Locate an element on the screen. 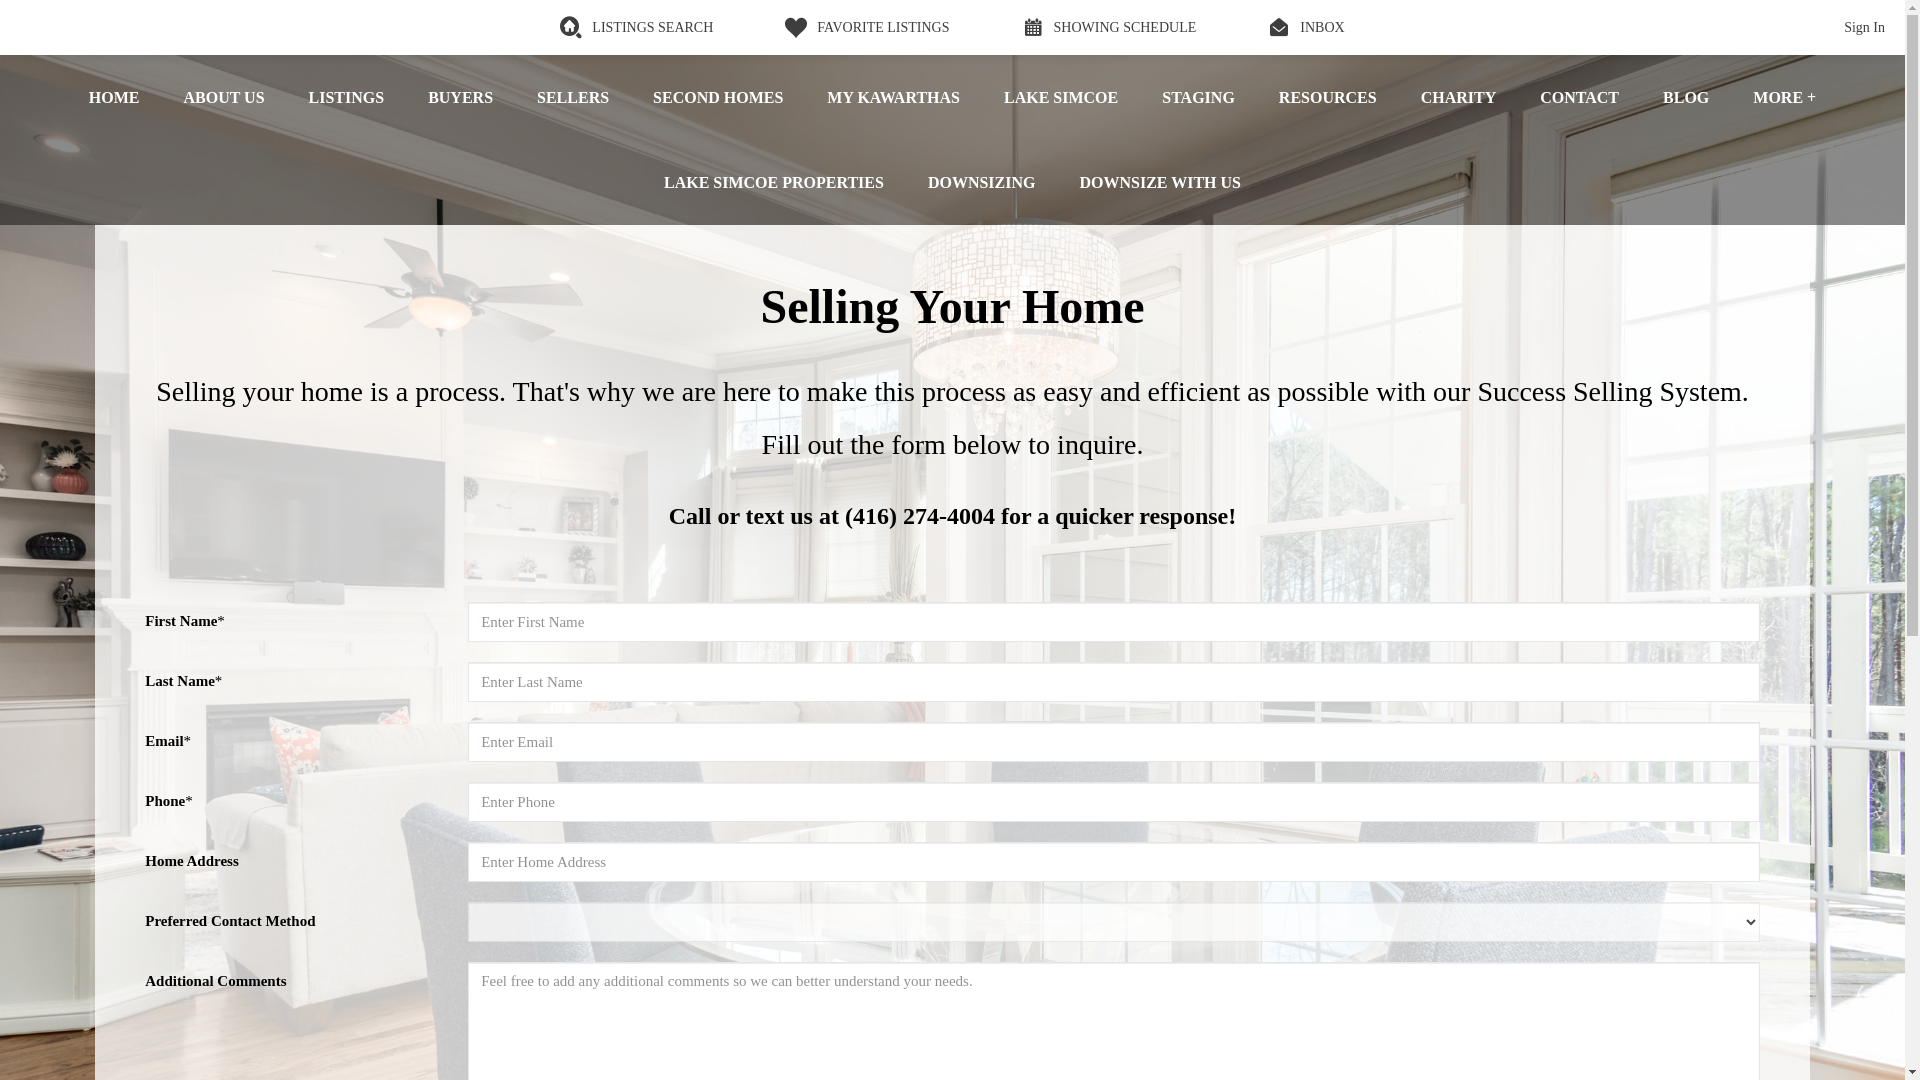 The width and height of the screenshot is (1920, 1080). HOME is located at coordinates (114, 98).